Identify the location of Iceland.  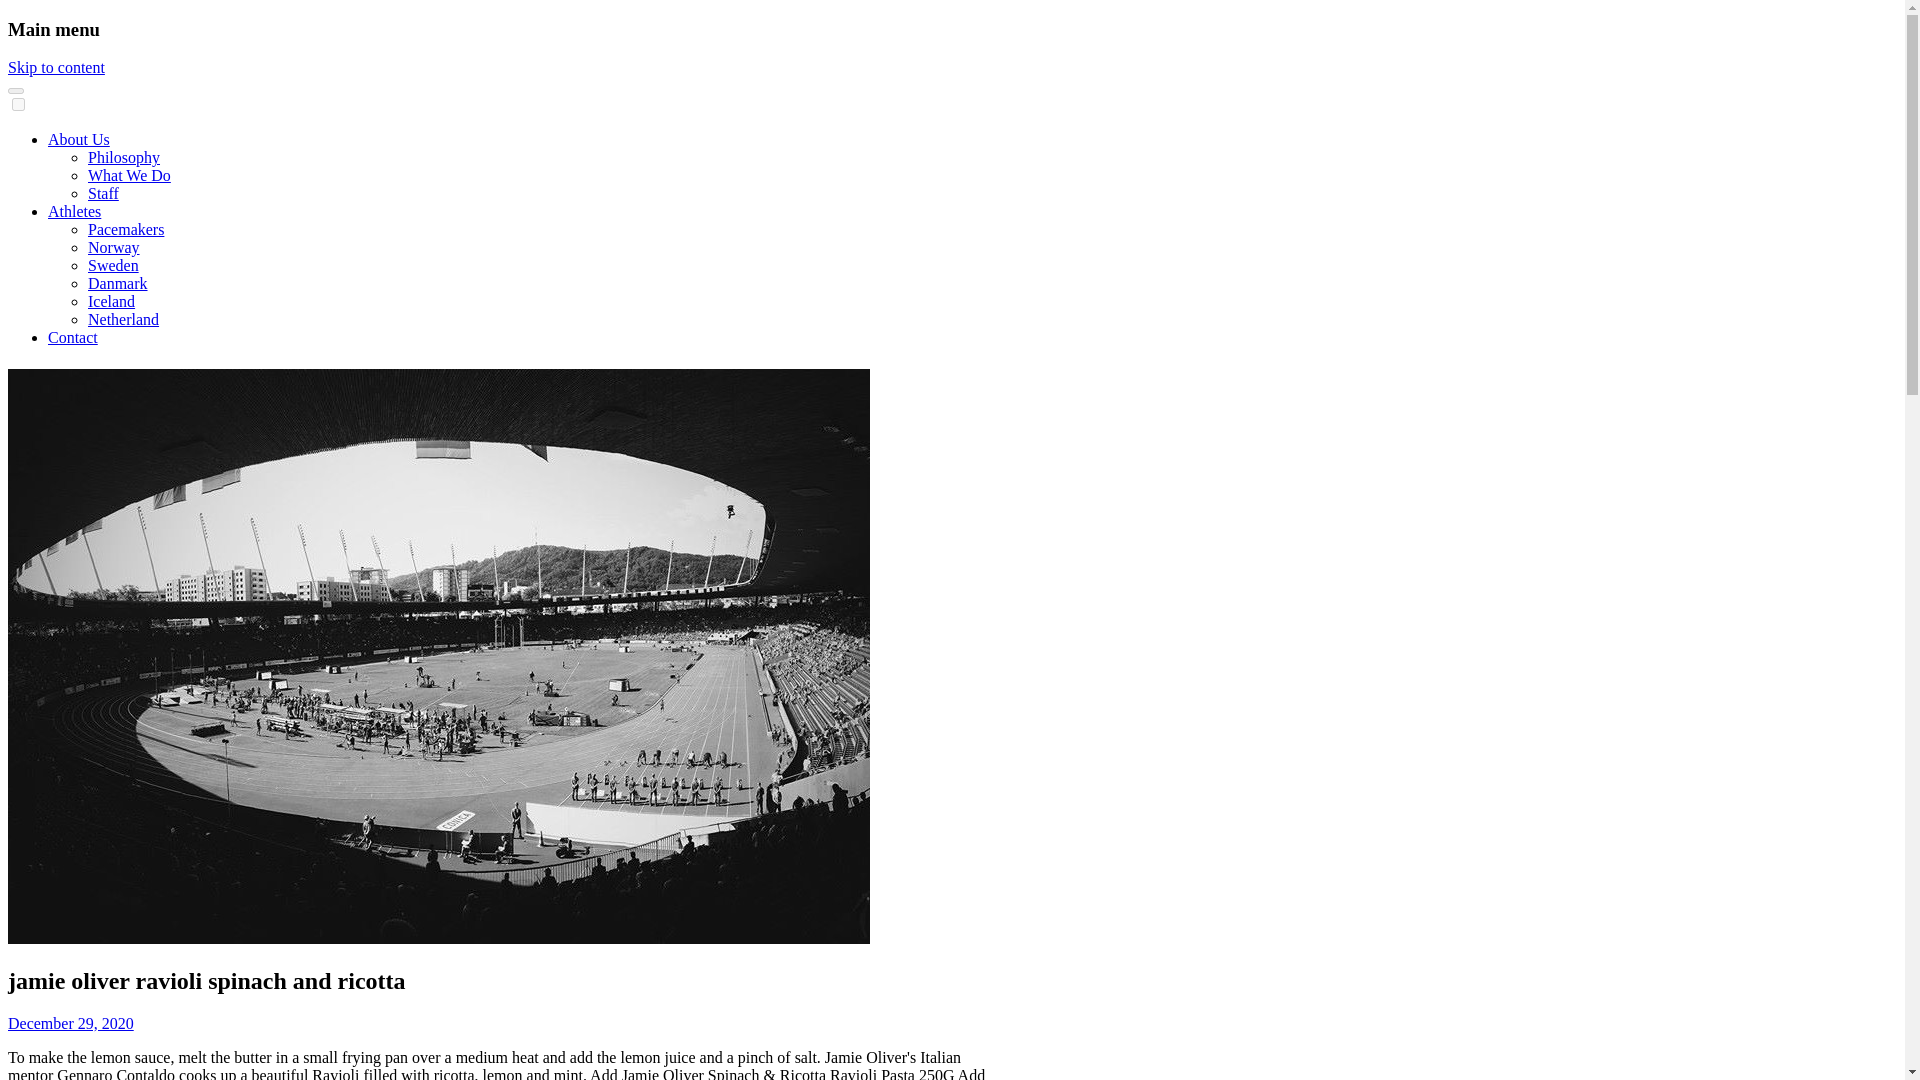
(111, 300).